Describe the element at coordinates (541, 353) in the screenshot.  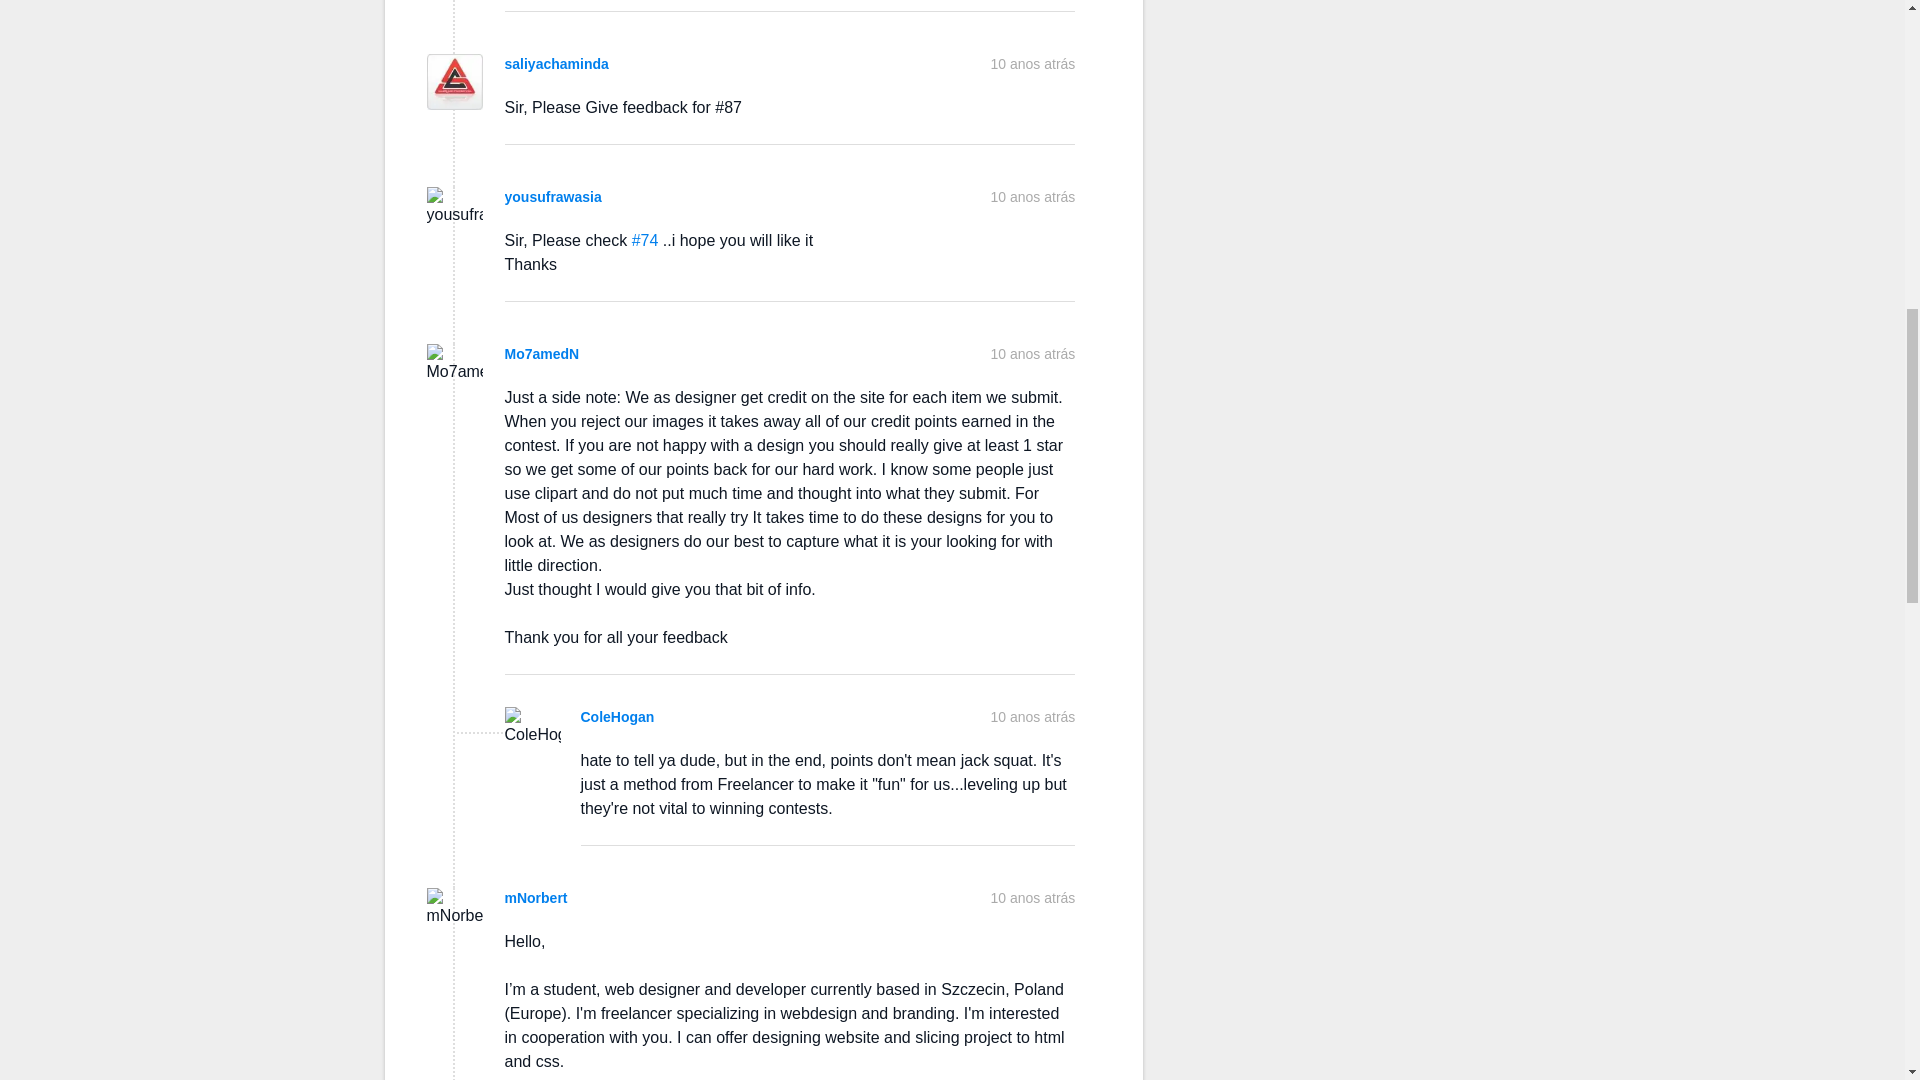
I see `Mo7amedN` at that location.